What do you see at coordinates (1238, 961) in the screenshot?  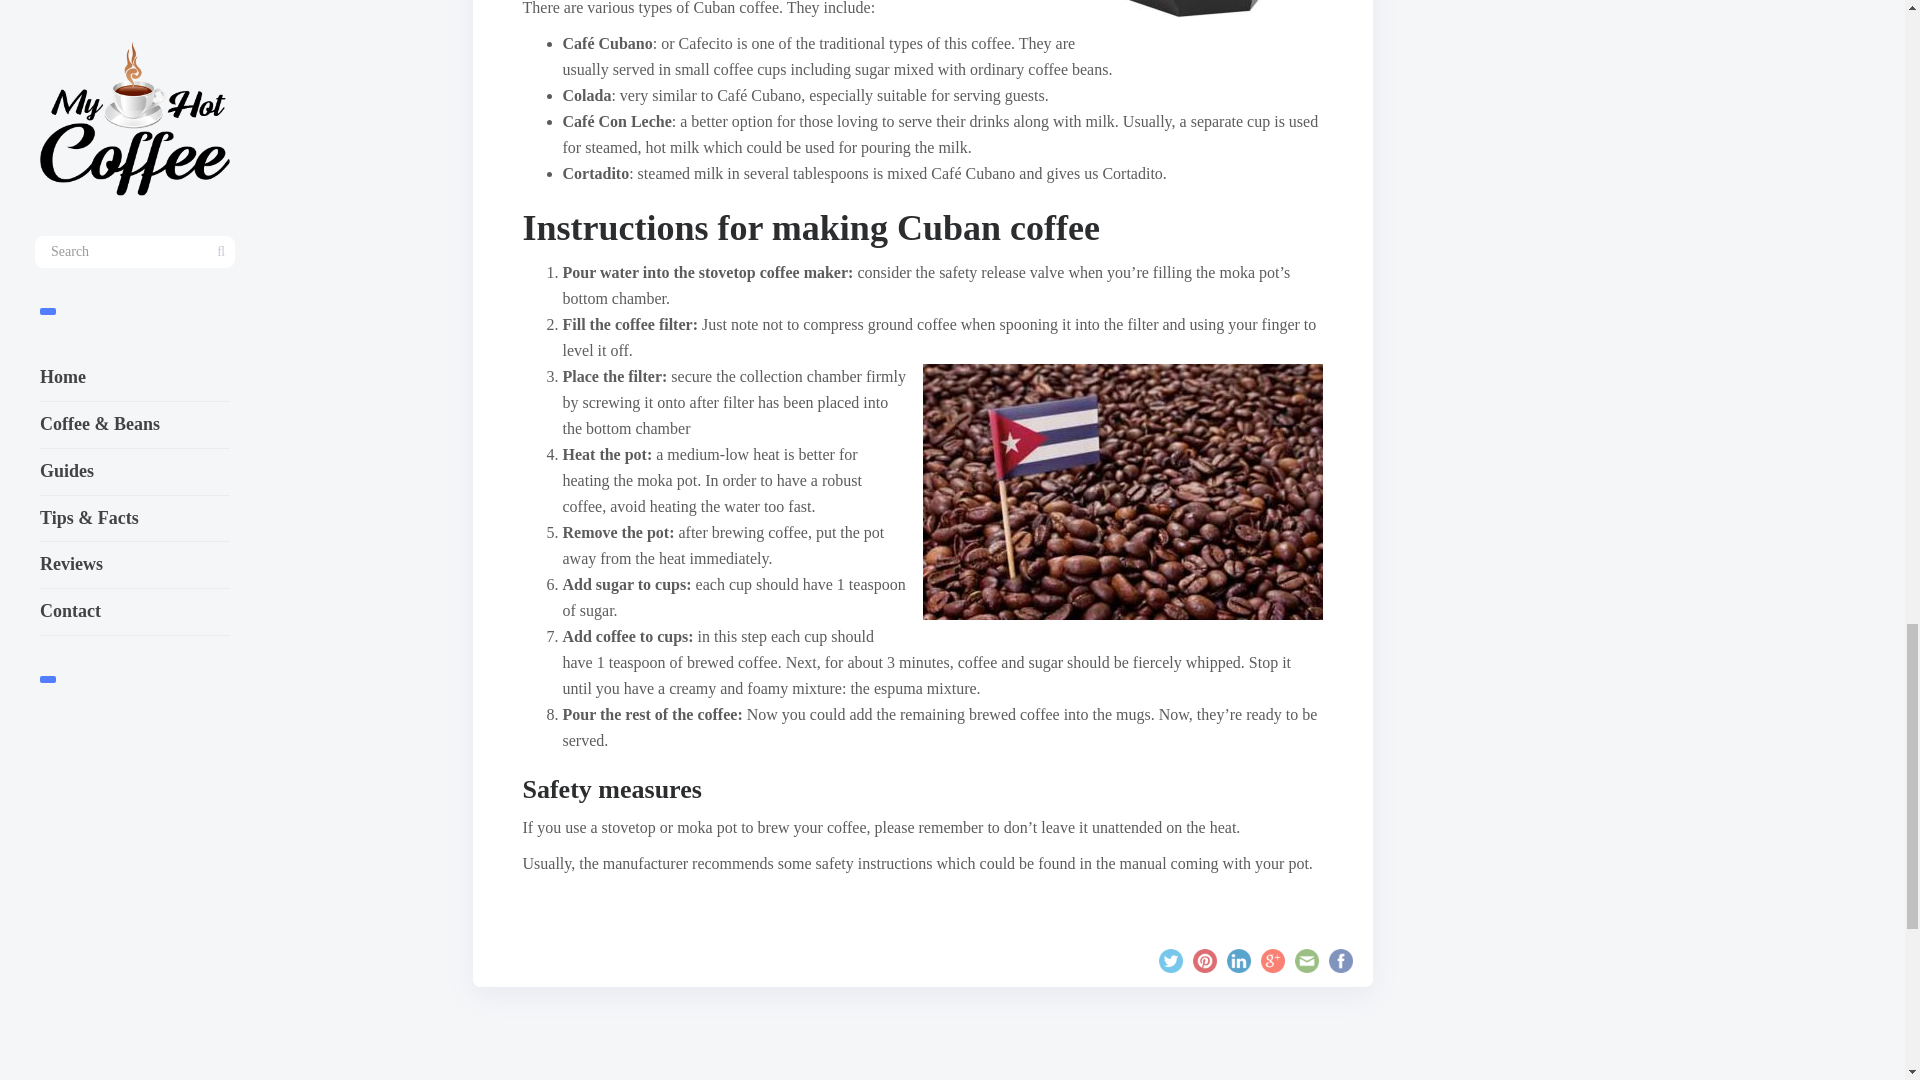 I see `Linkedin` at bounding box center [1238, 961].